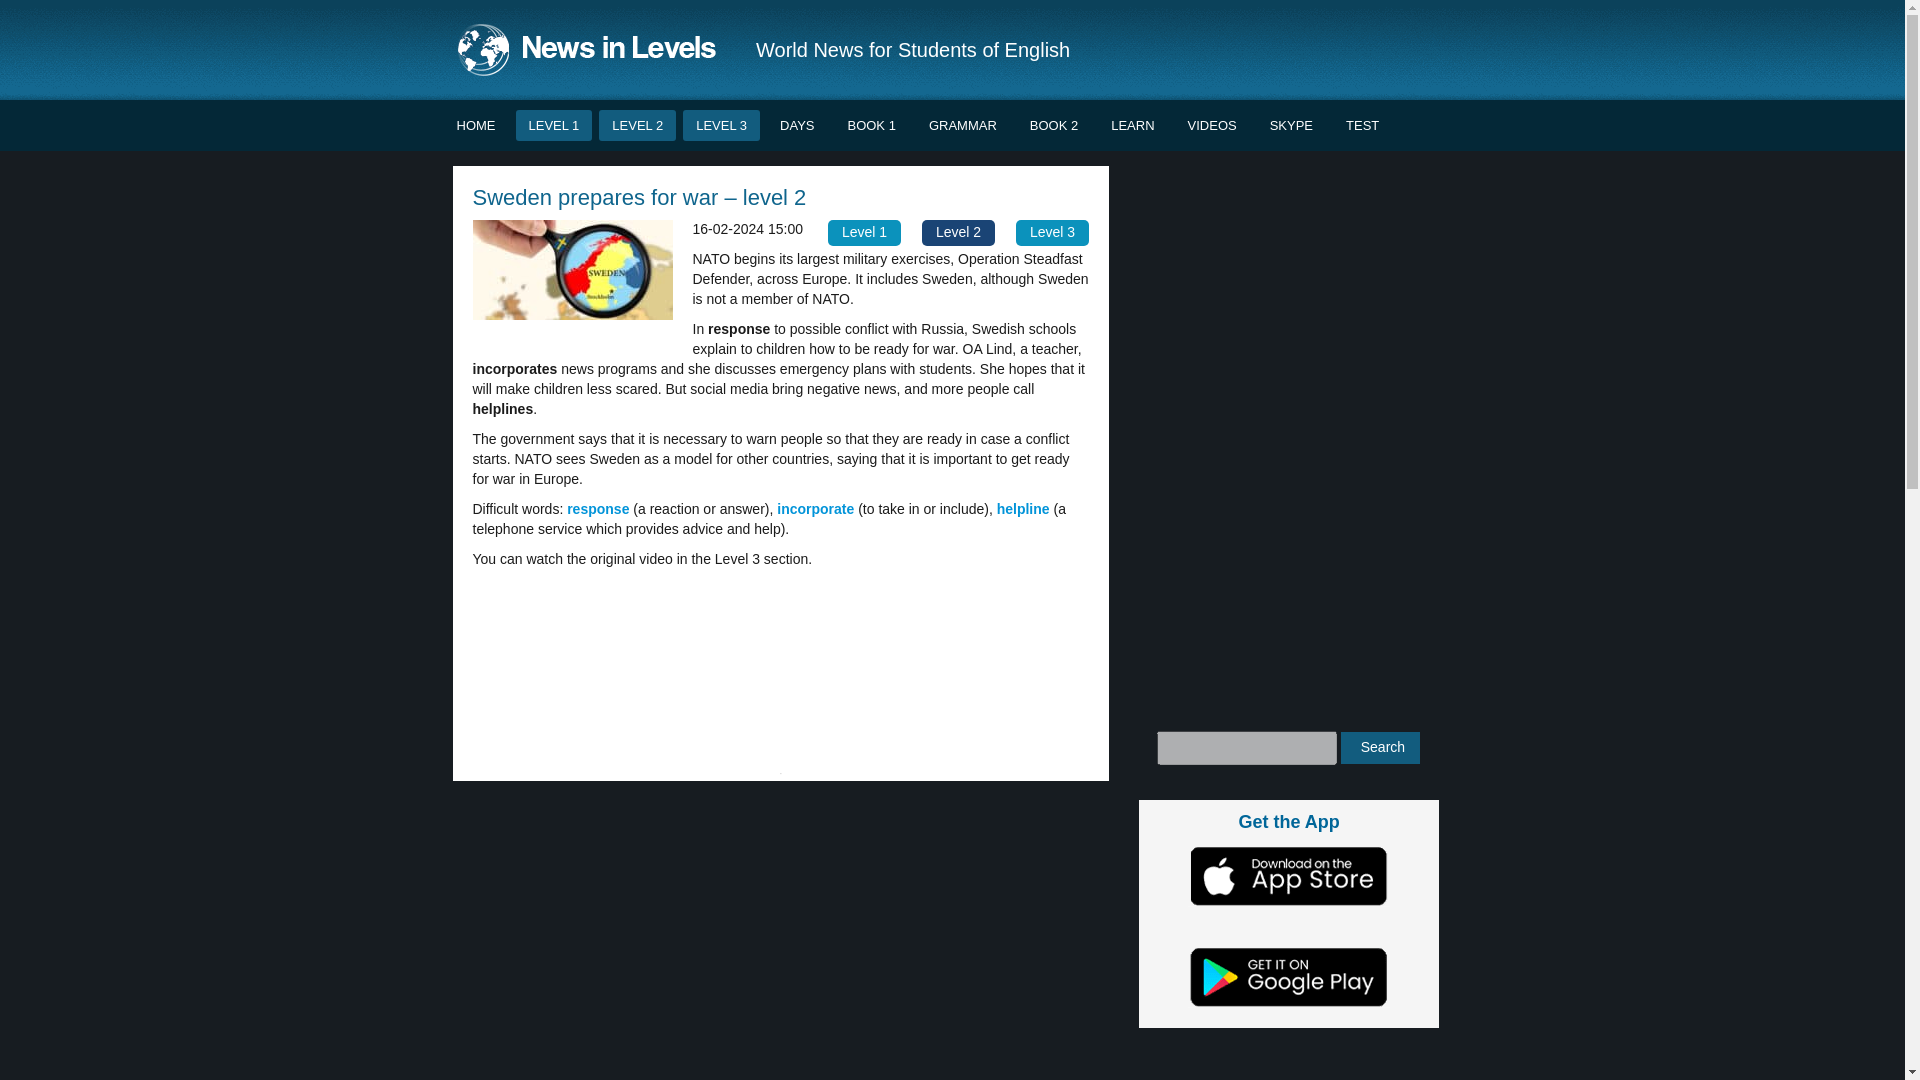 This screenshot has height=1080, width=1920. Describe the element at coordinates (1380, 748) in the screenshot. I see `Search` at that location.